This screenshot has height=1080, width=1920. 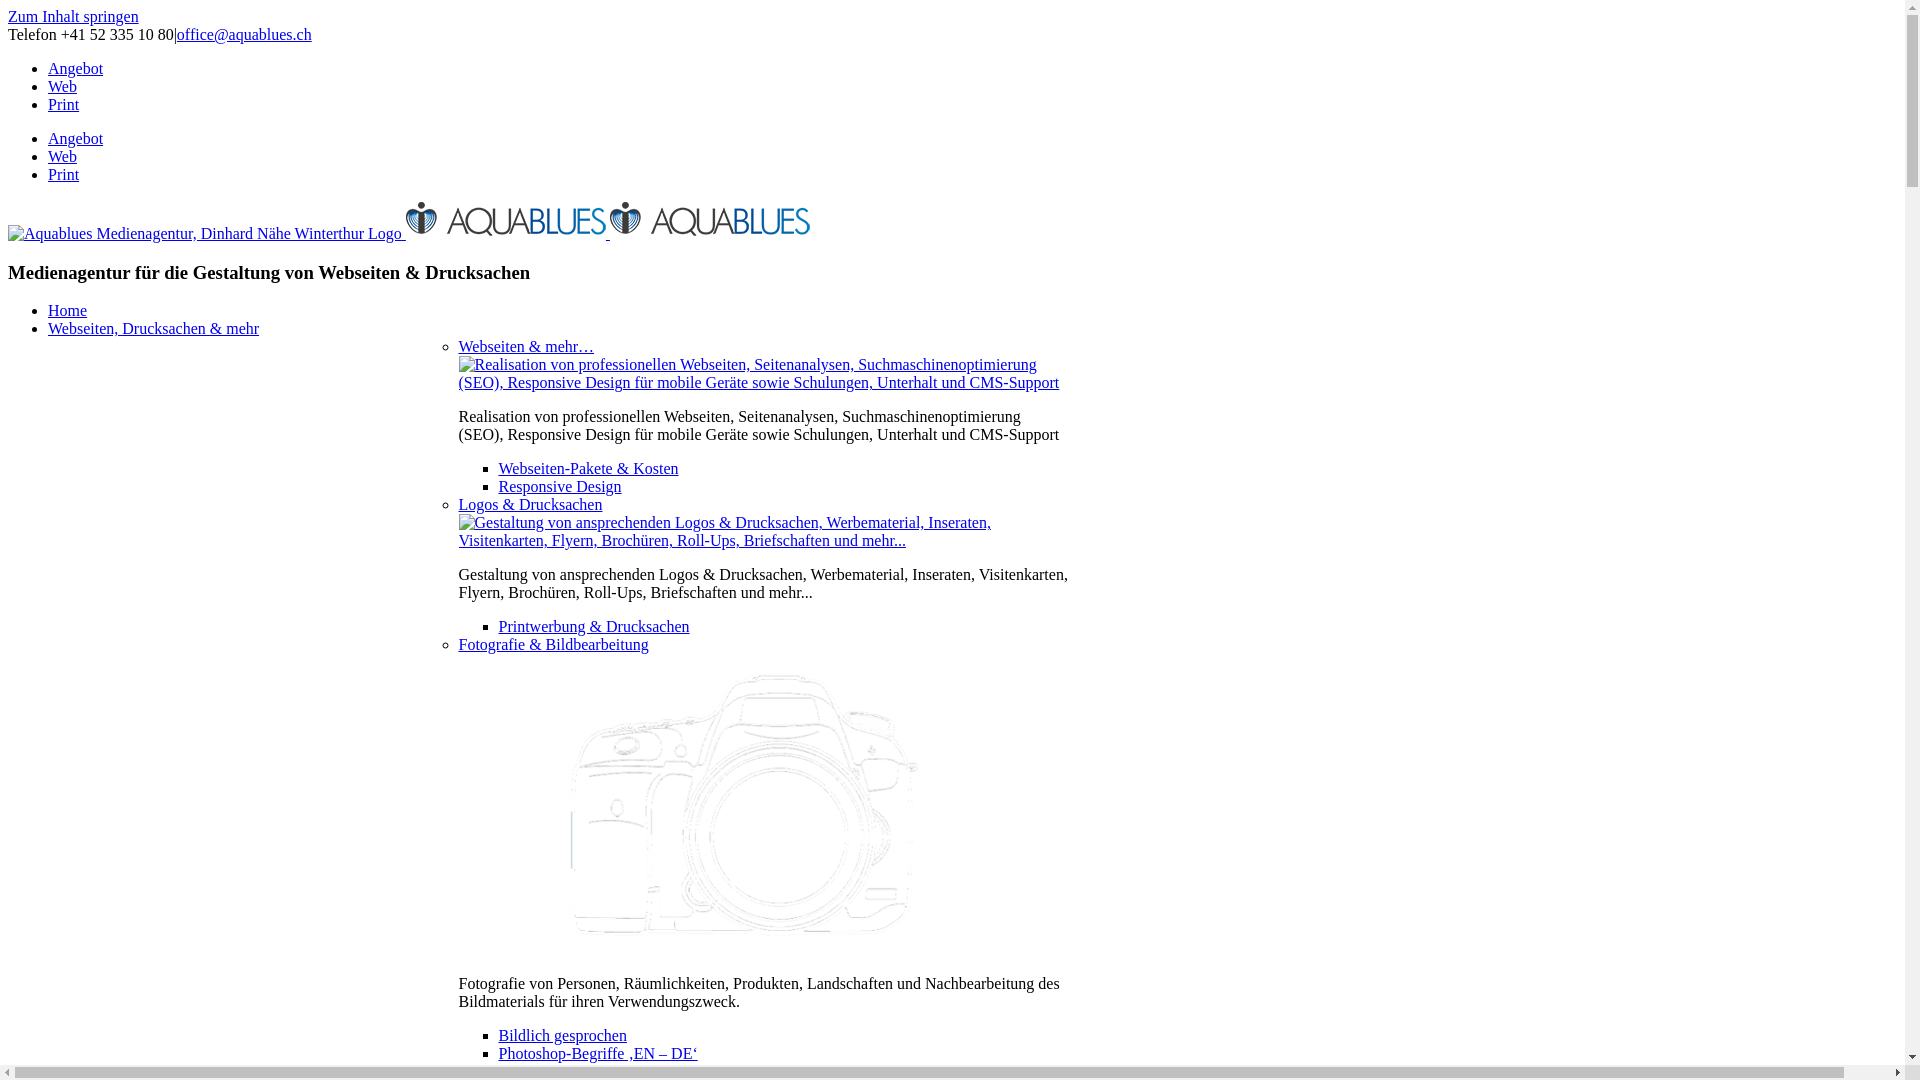 I want to click on Responsive Design, so click(x=560, y=486).